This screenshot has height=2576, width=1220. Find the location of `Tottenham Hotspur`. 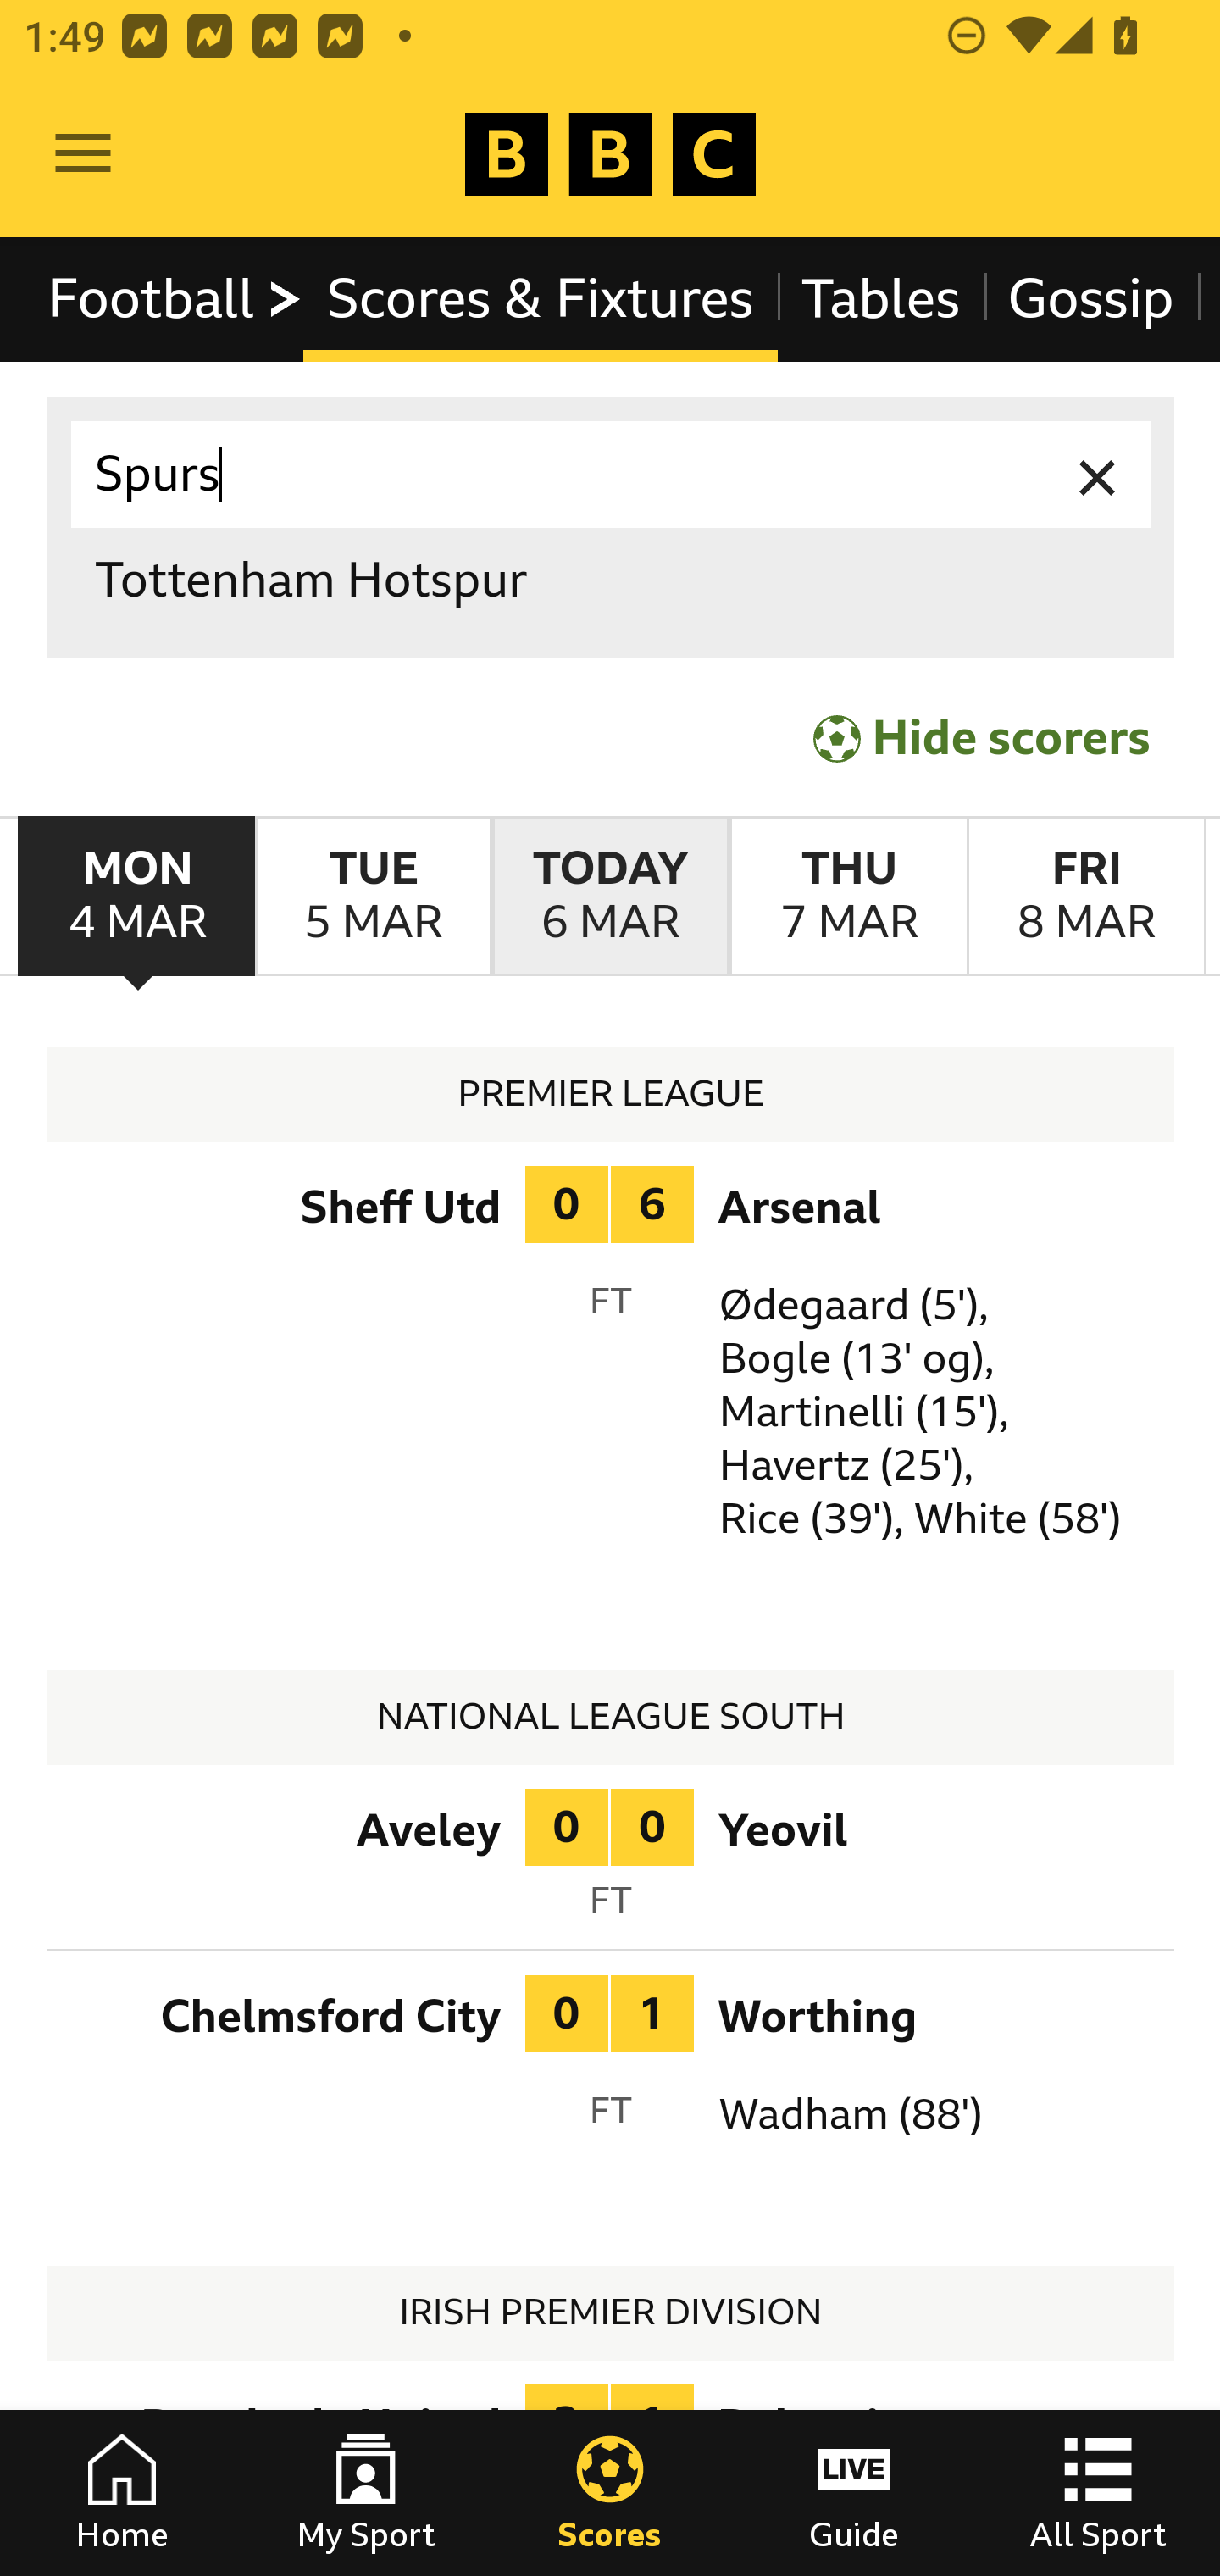

Tottenham Hotspur is located at coordinates (612, 580).